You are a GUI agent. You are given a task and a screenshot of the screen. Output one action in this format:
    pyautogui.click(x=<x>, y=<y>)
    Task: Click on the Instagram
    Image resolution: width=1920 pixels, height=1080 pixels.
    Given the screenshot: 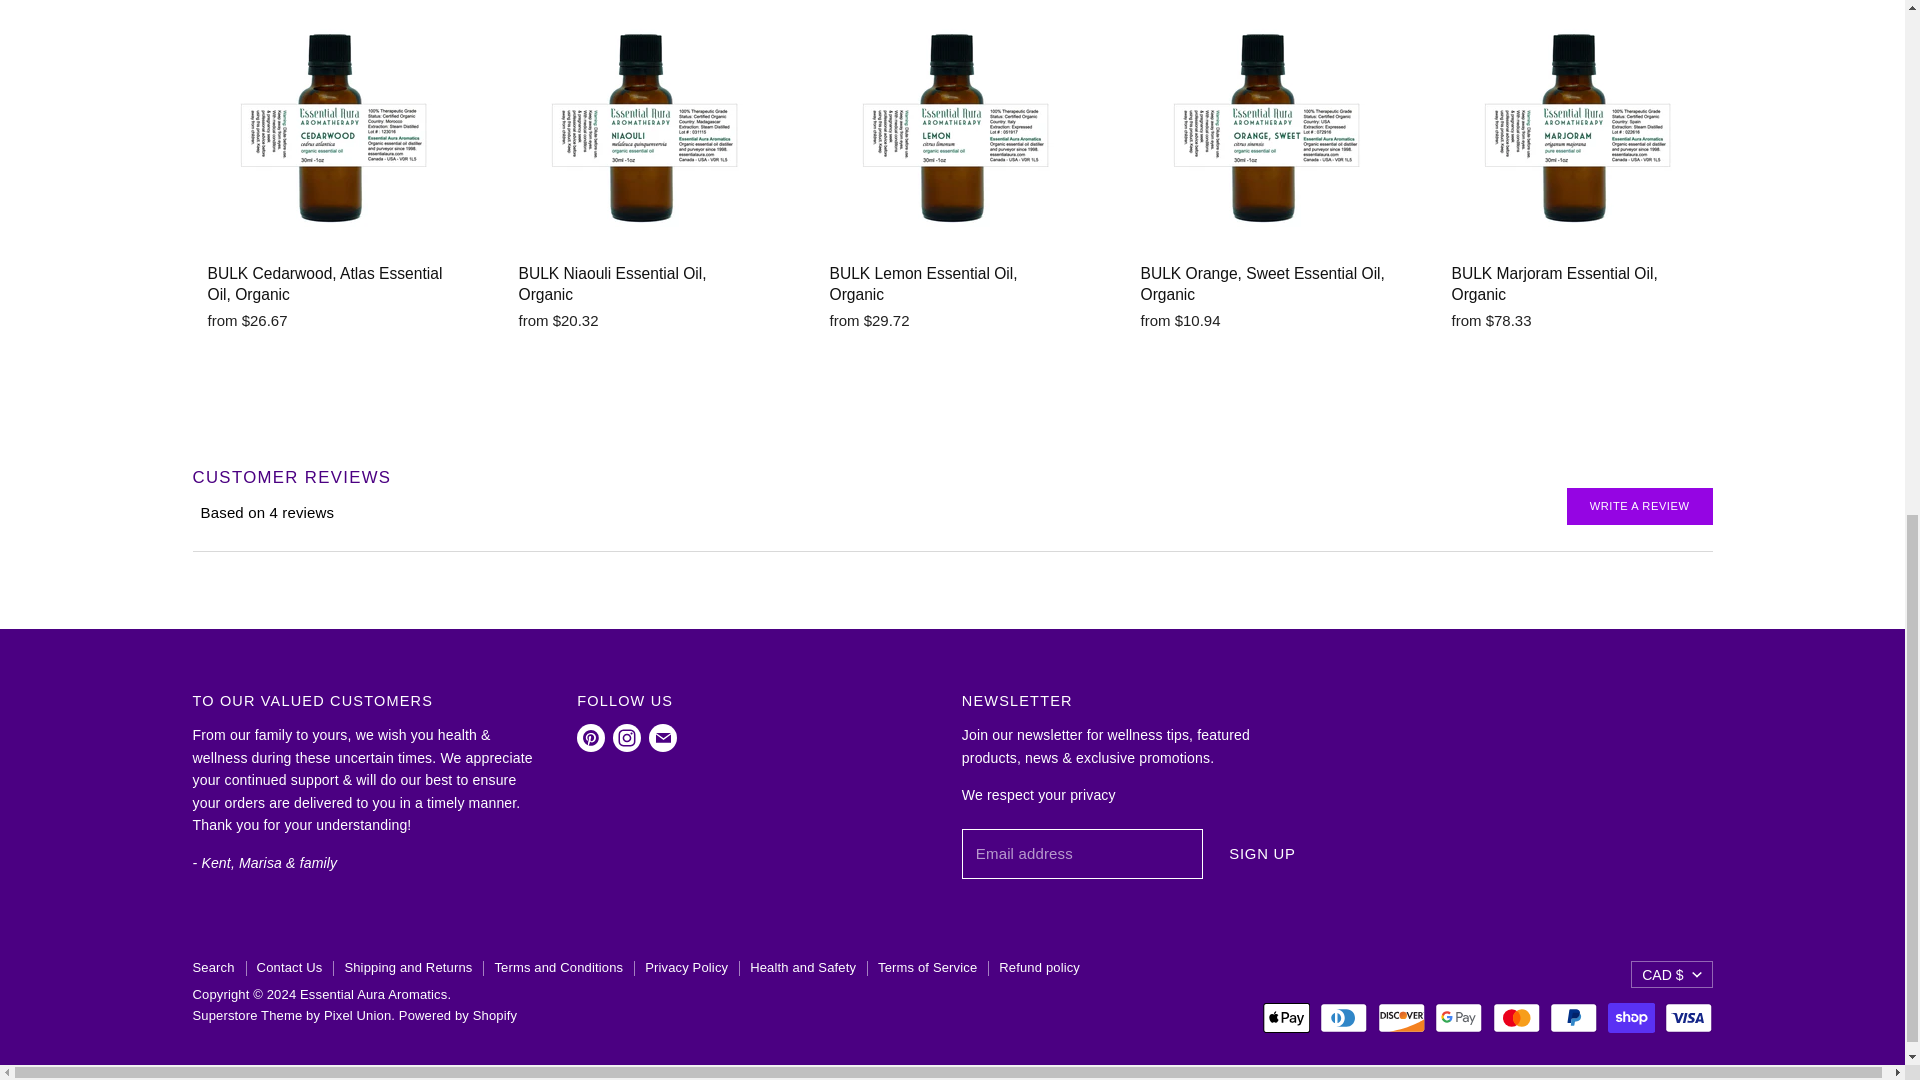 What is the action you would take?
    pyautogui.click(x=626, y=738)
    